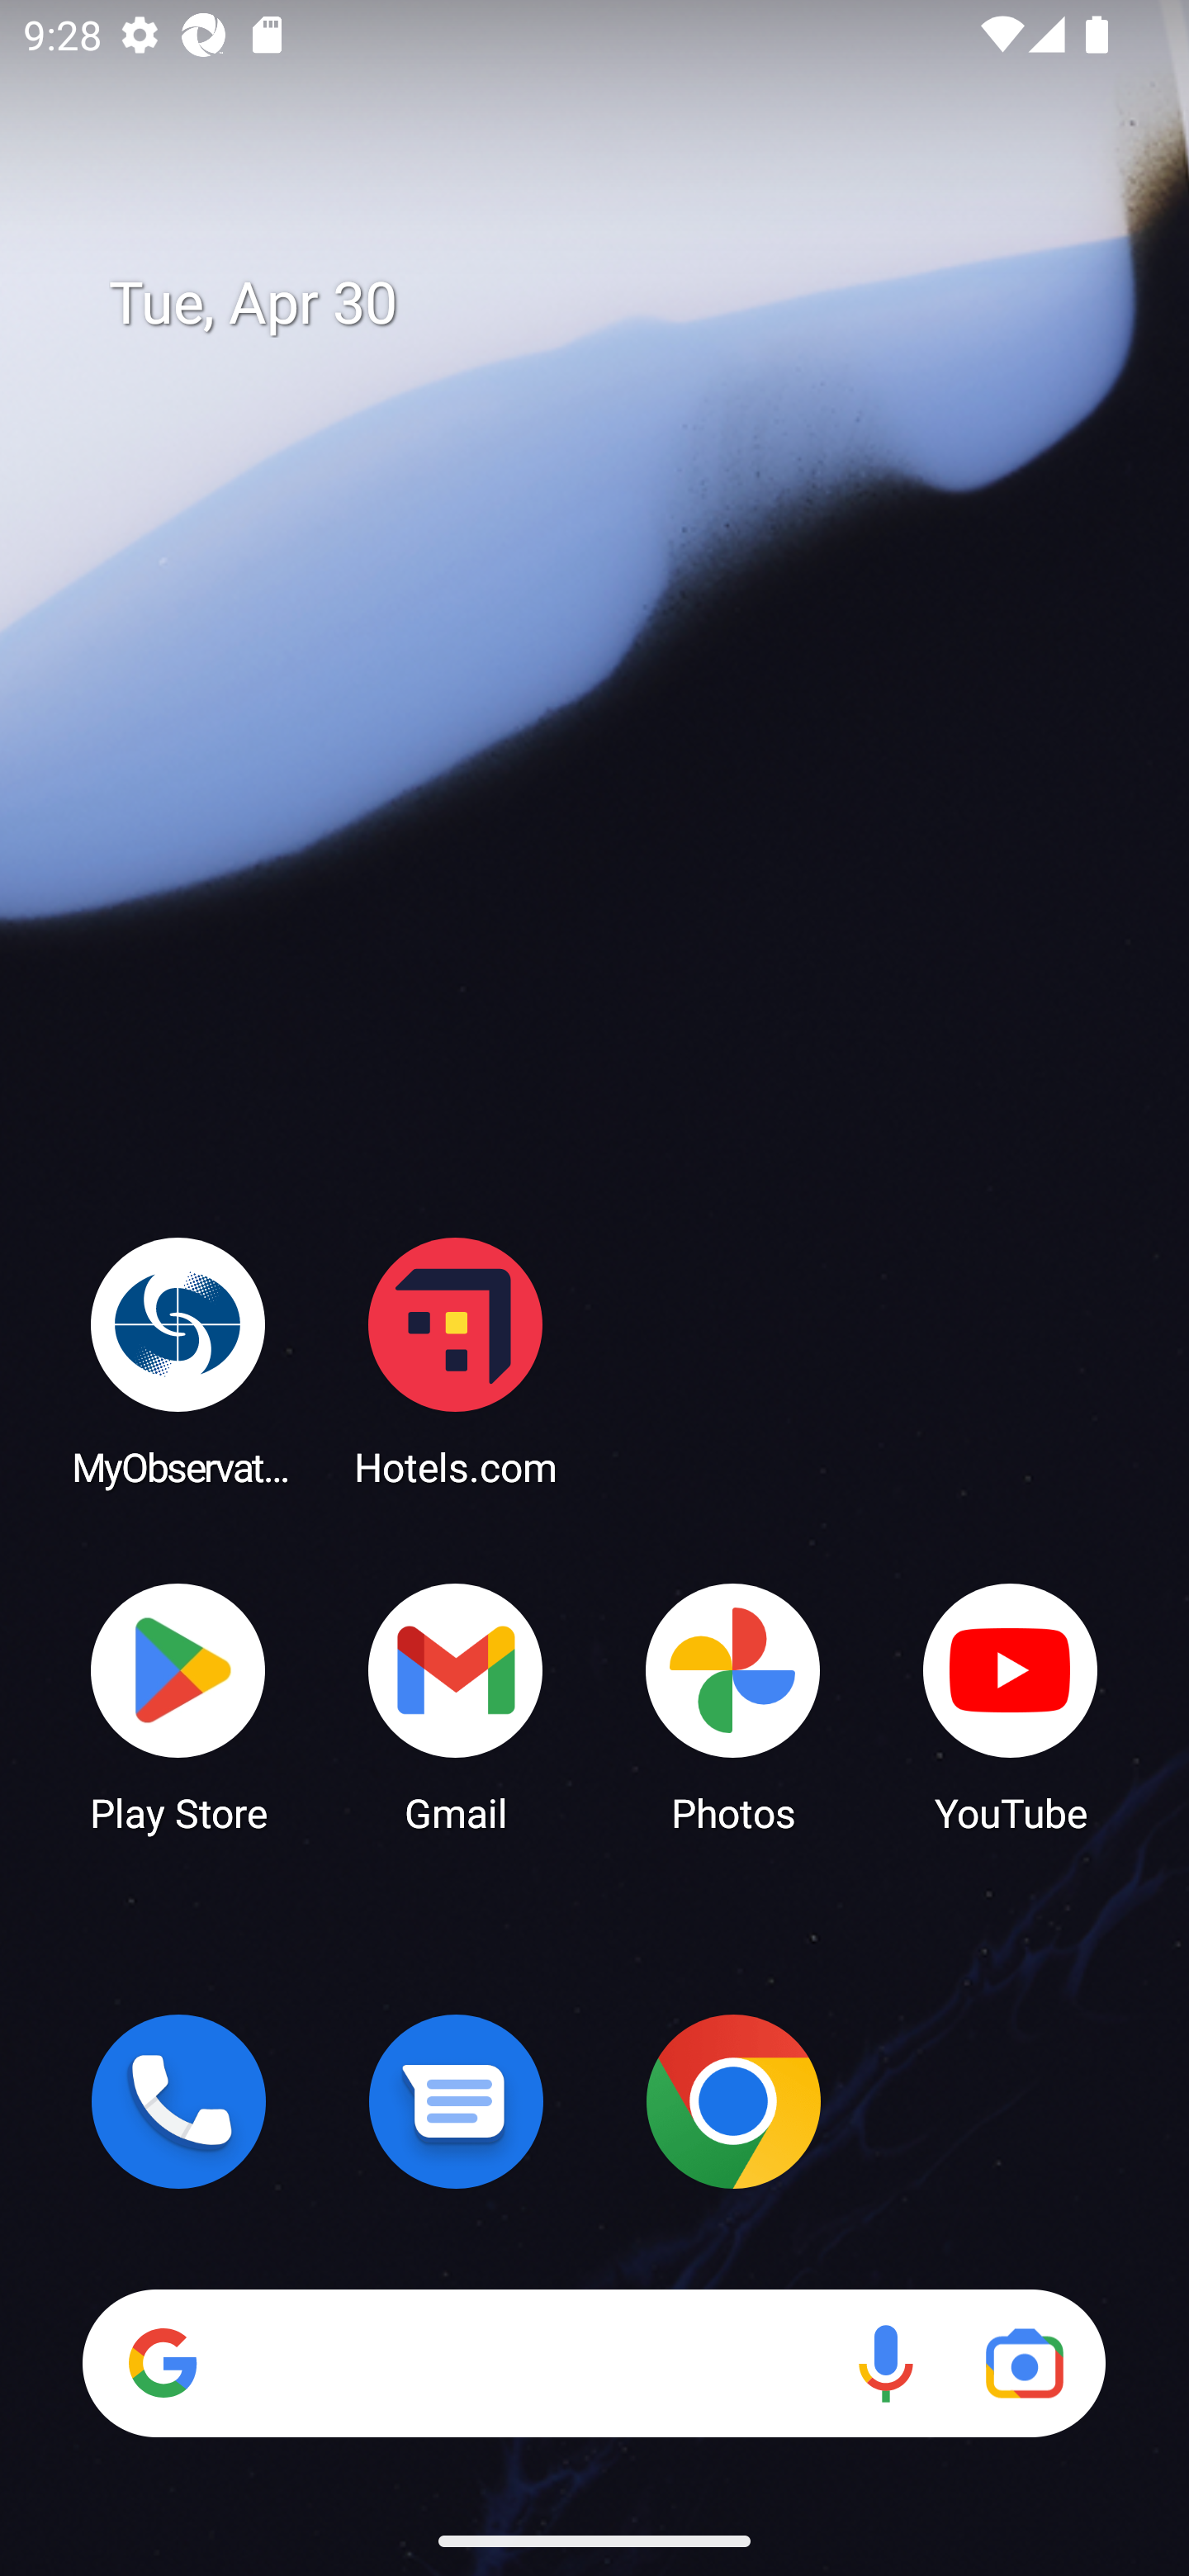  What do you see at coordinates (733, 2101) in the screenshot?
I see `Chrome` at bounding box center [733, 2101].